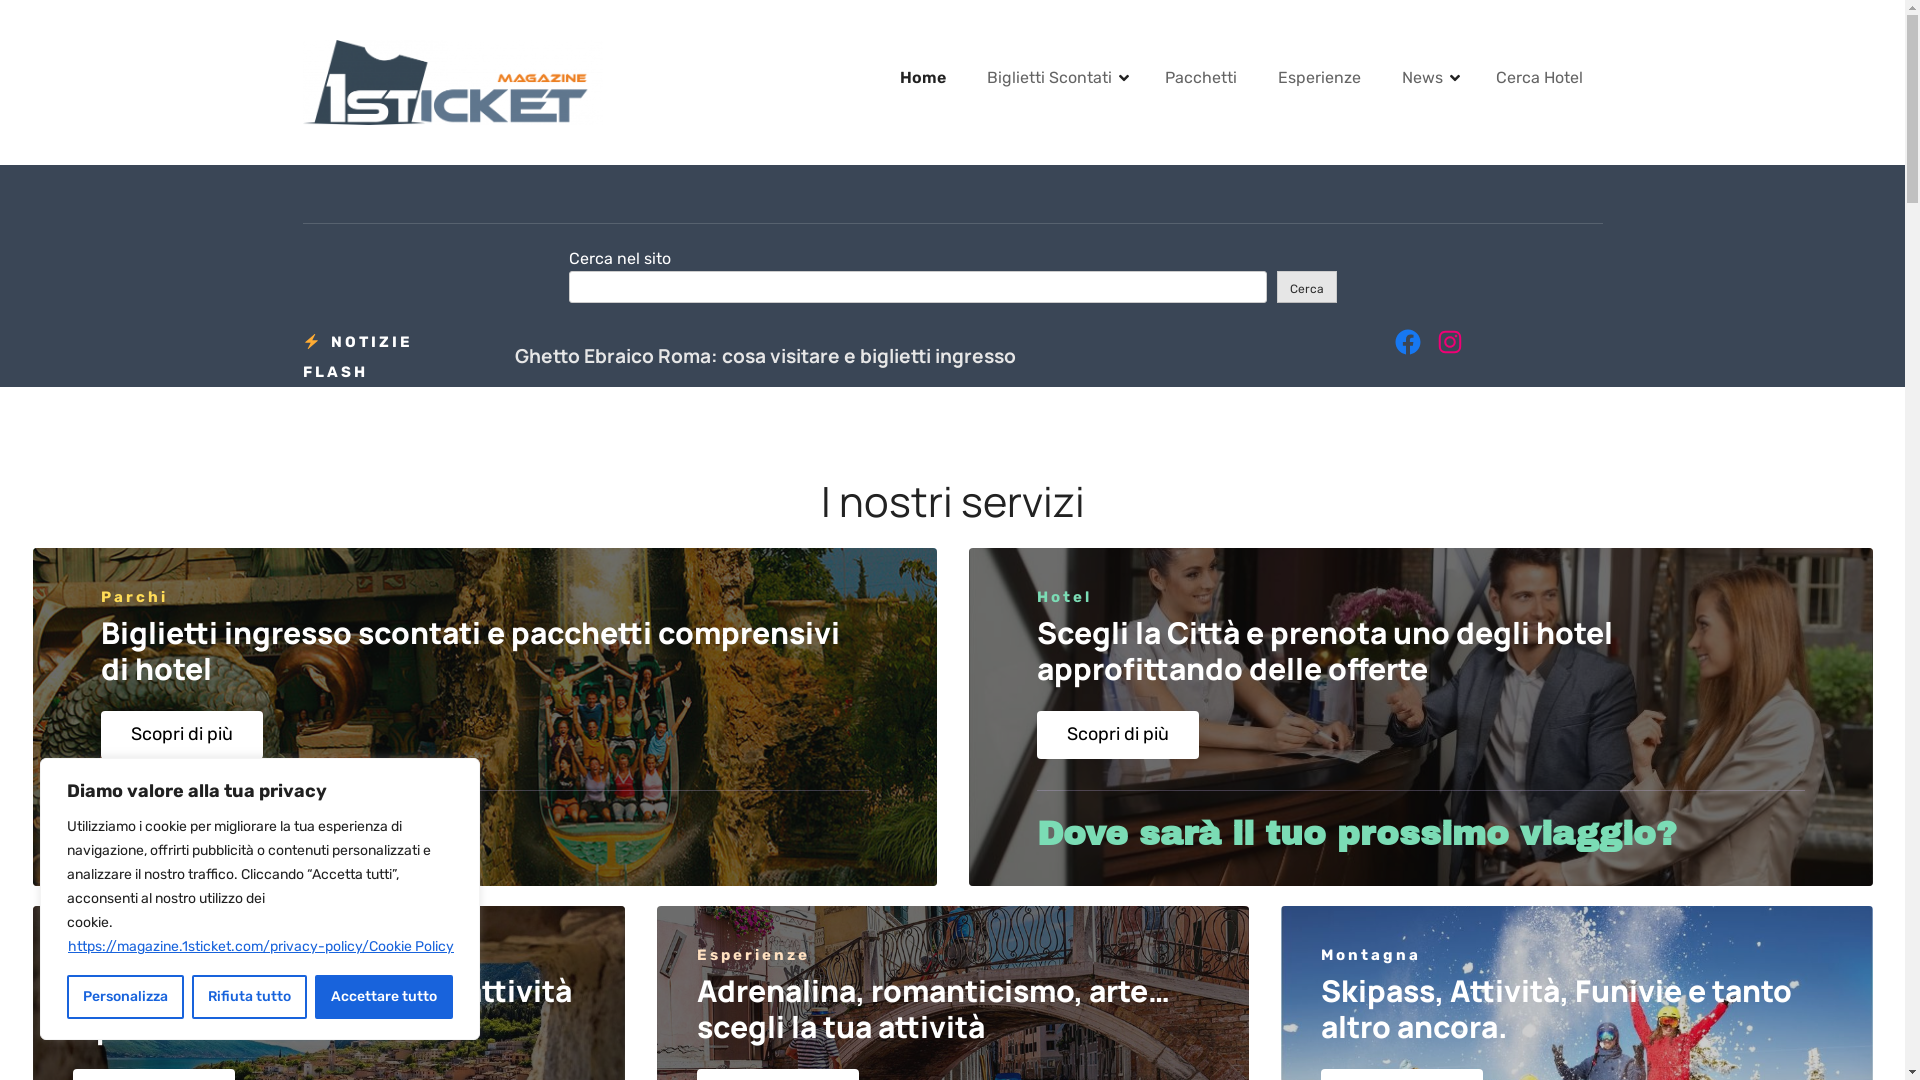  I want to click on Personalizza, so click(126, 997).